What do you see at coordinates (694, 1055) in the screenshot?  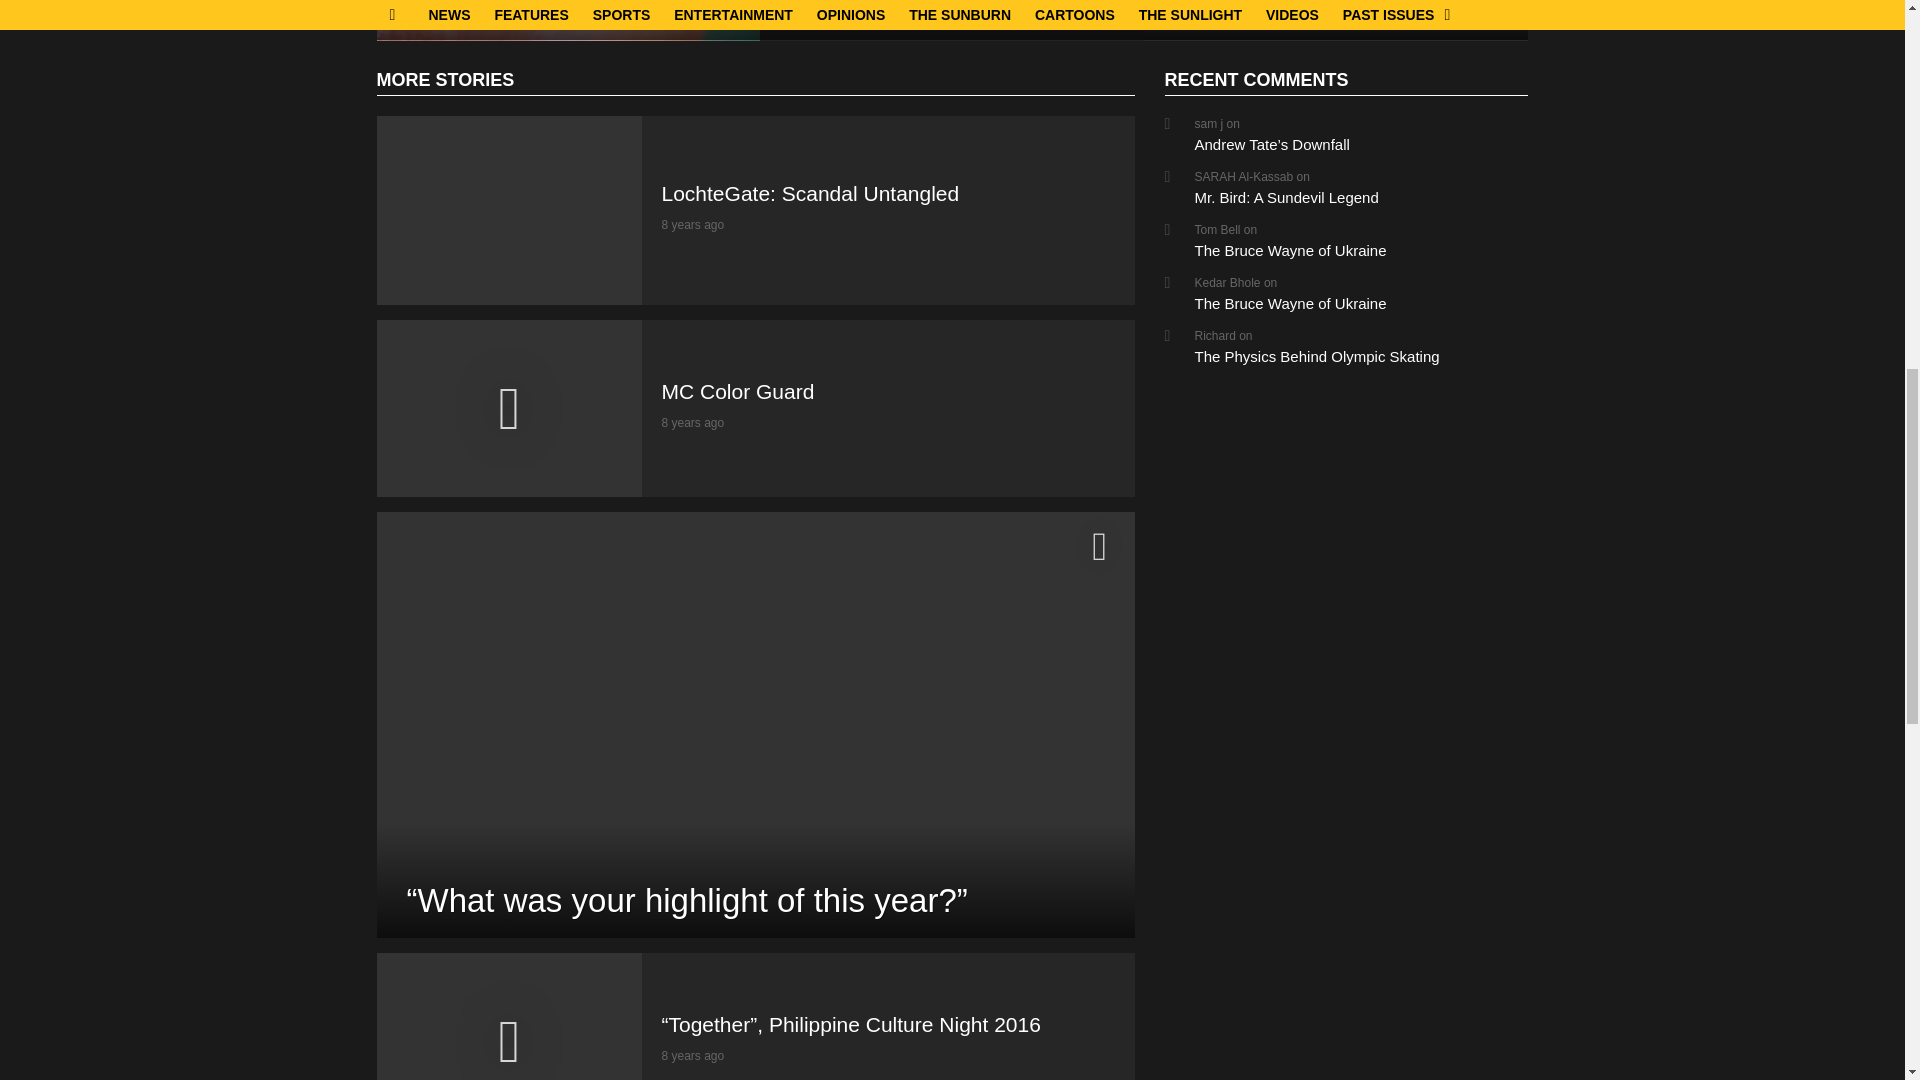 I see `April 26, 2016, 9:22 am` at bounding box center [694, 1055].